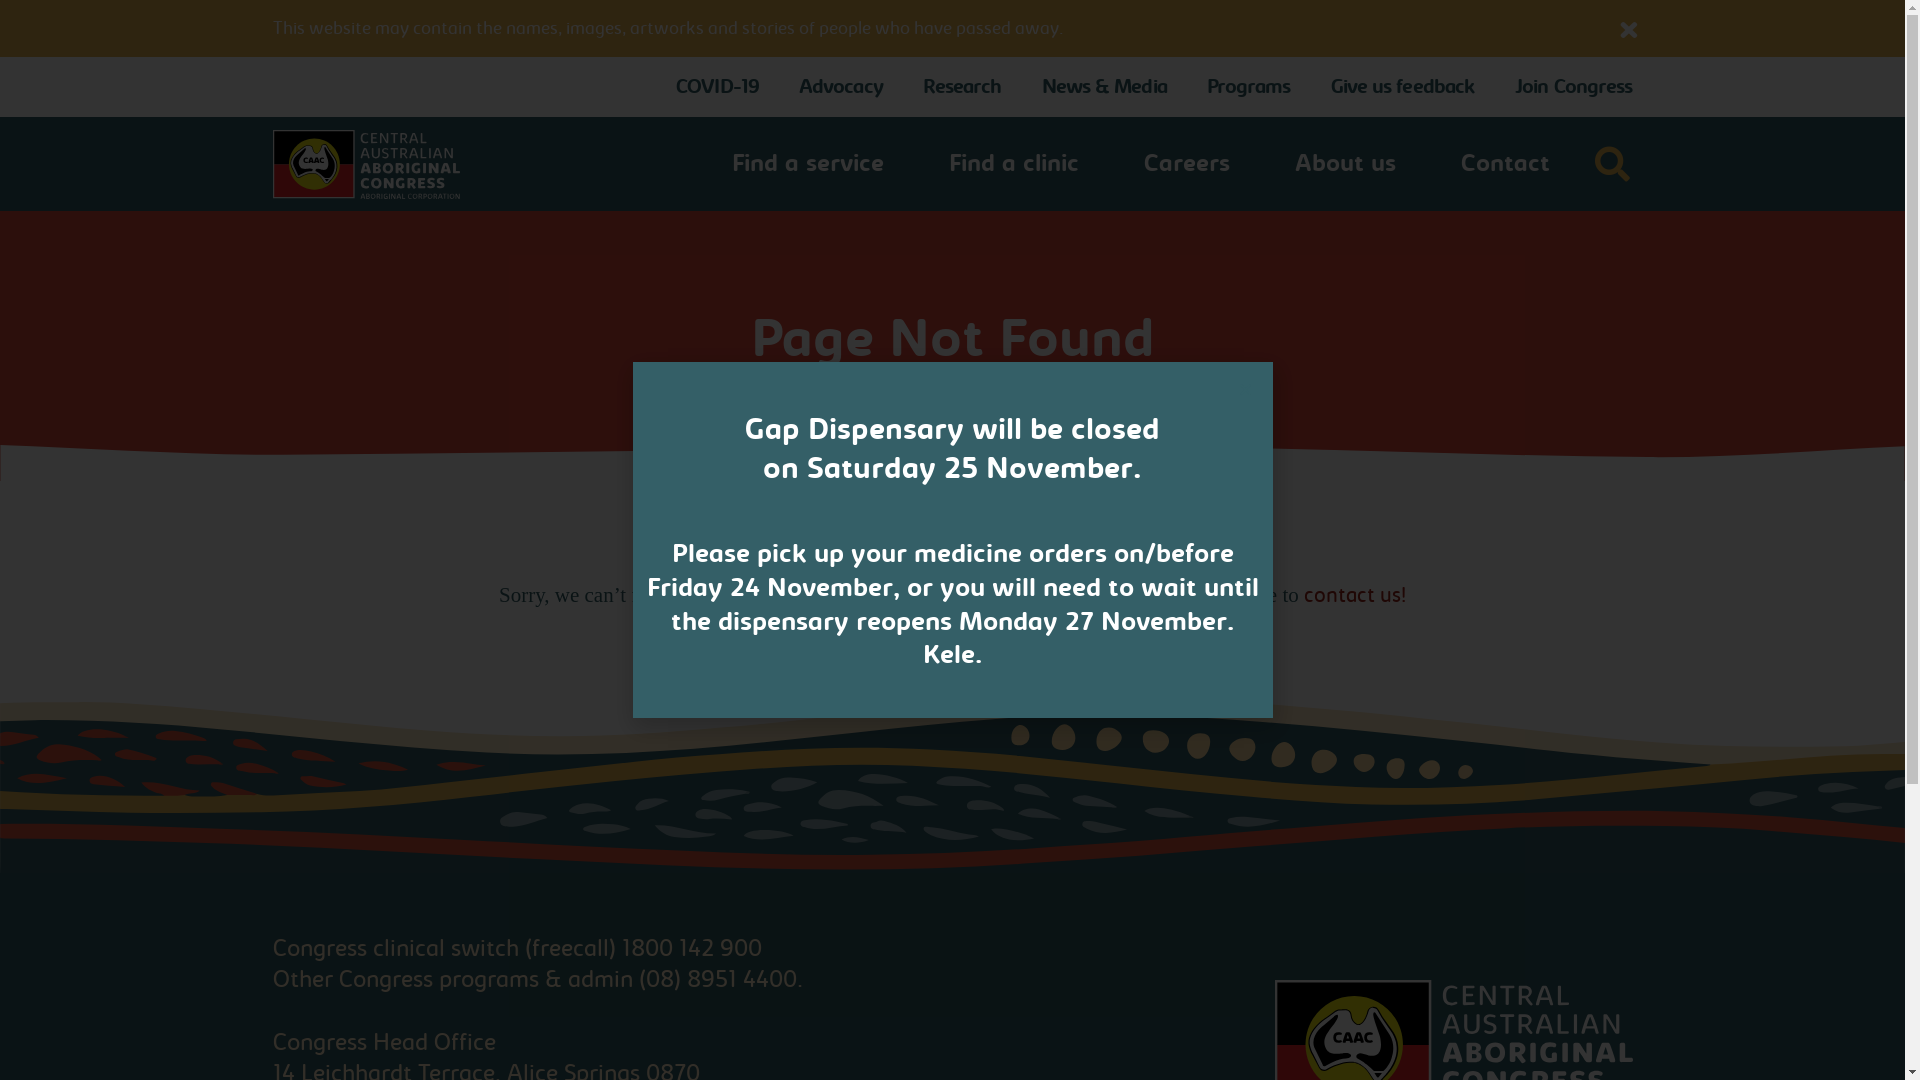 The height and width of the screenshot is (1080, 1920). What do you see at coordinates (808, 164) in the screenshot?
I see `Find a service` at bounding box center [808, 164].